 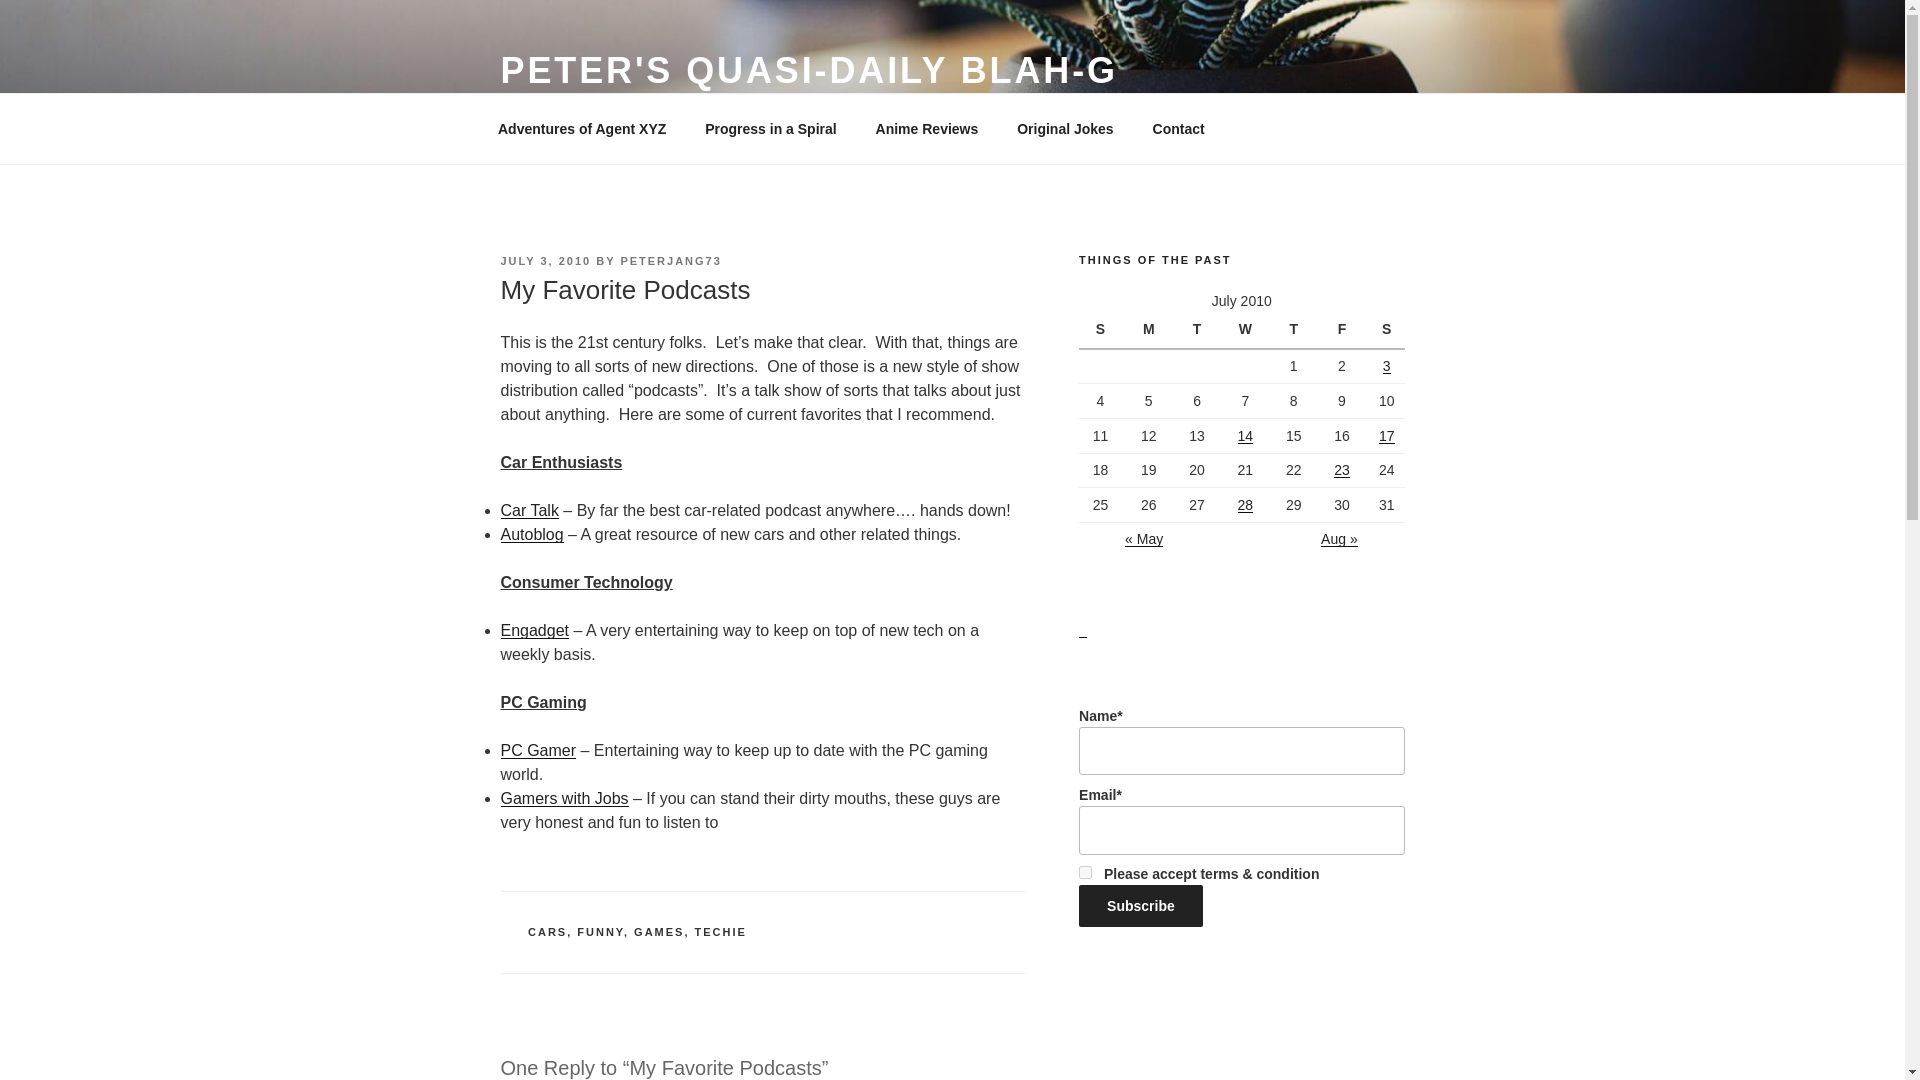 I want to click on FUNNY, so click(x=600, y=932).